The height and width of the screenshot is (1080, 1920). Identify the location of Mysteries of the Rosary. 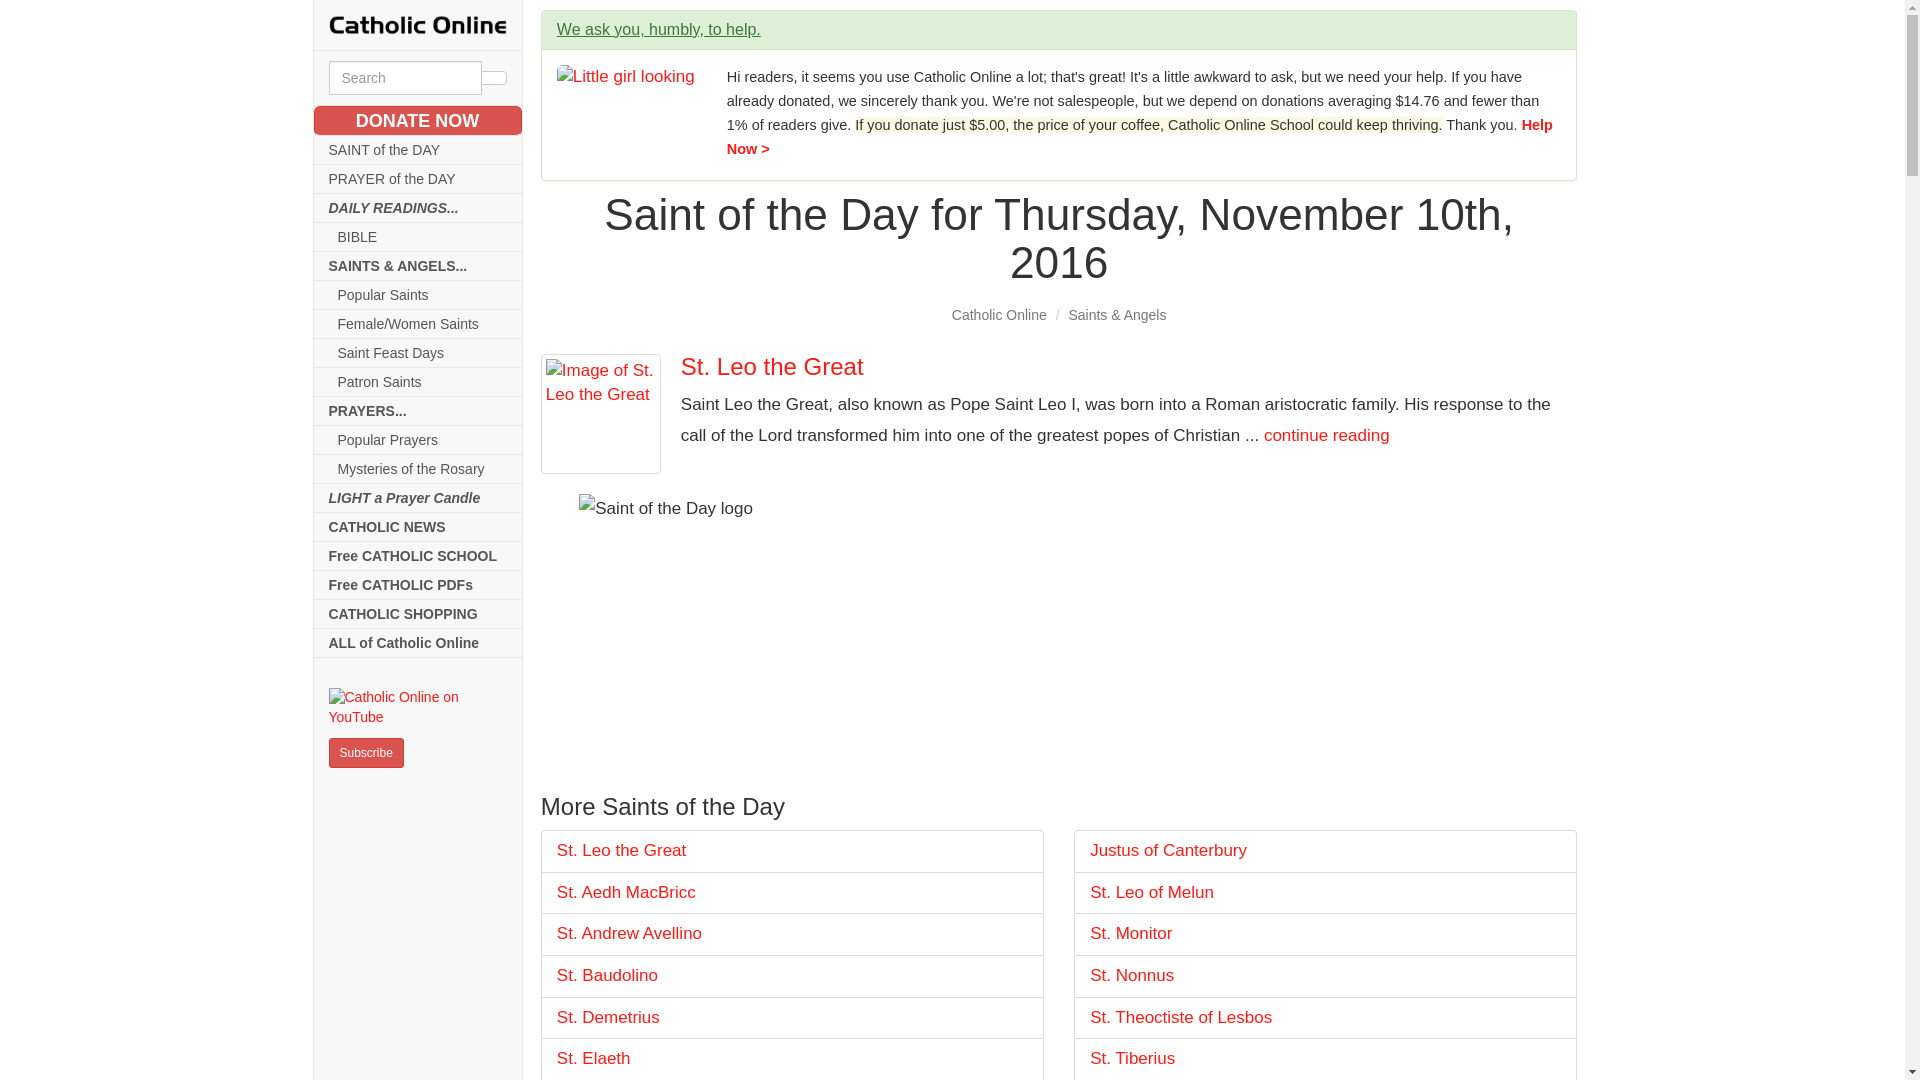
(418, 468).